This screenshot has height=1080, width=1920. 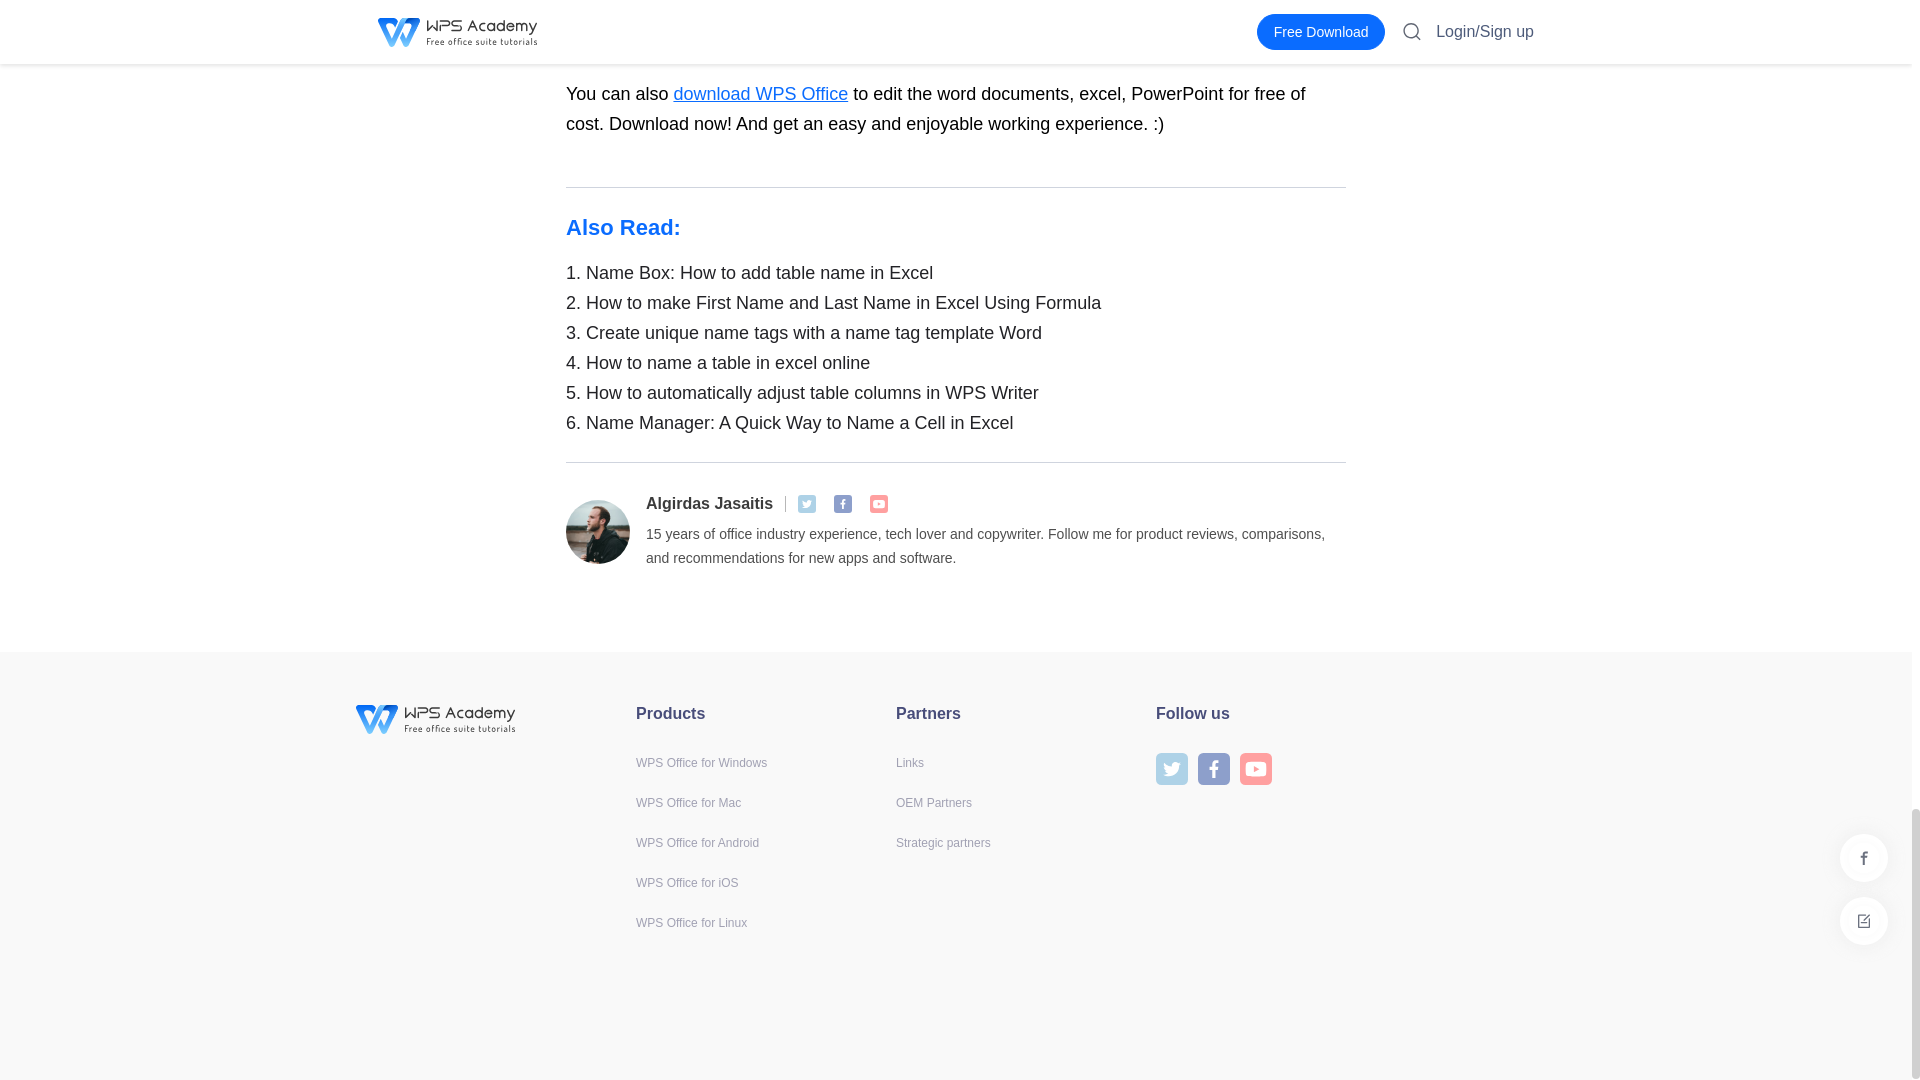 I want to click on WPS Office for Android, so click(x=696, y=842).